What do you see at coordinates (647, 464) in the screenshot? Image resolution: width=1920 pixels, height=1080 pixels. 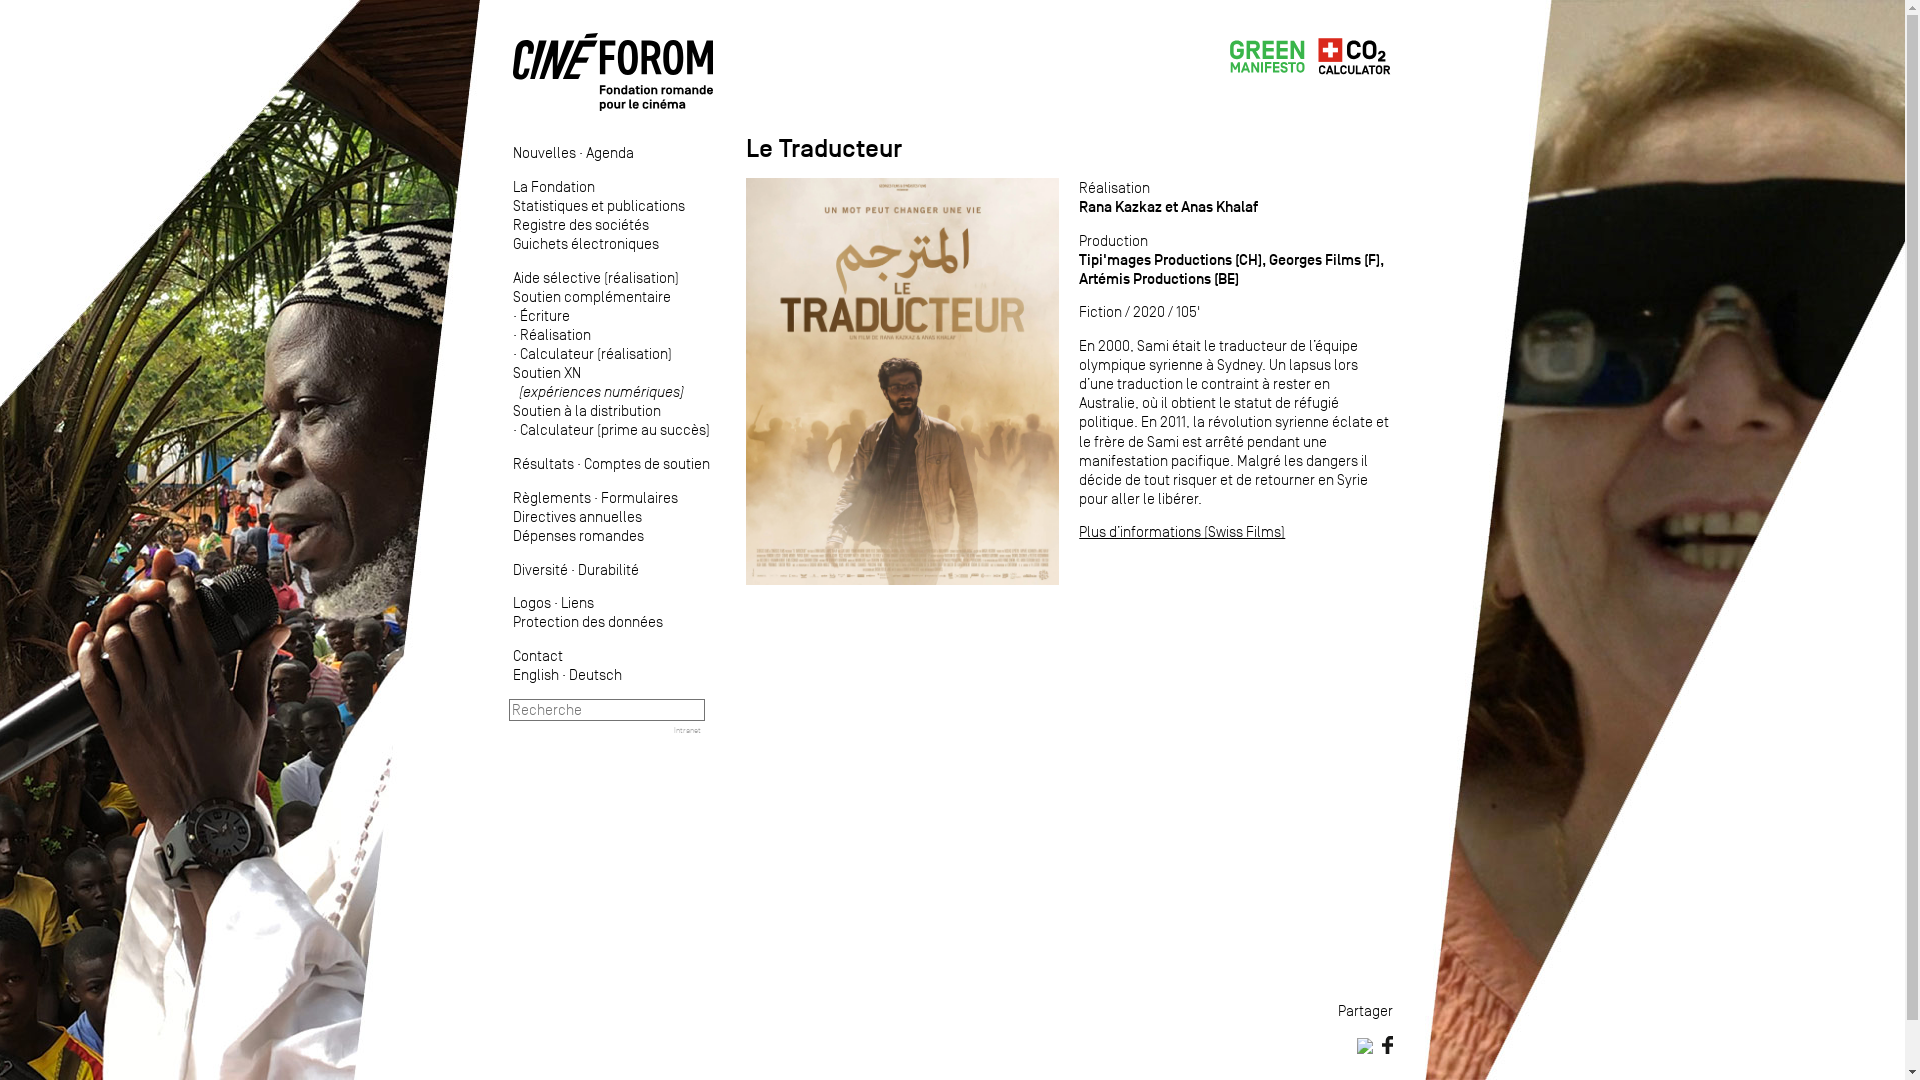 I see `Comptes de soutien` at bounding box center [647, 464].